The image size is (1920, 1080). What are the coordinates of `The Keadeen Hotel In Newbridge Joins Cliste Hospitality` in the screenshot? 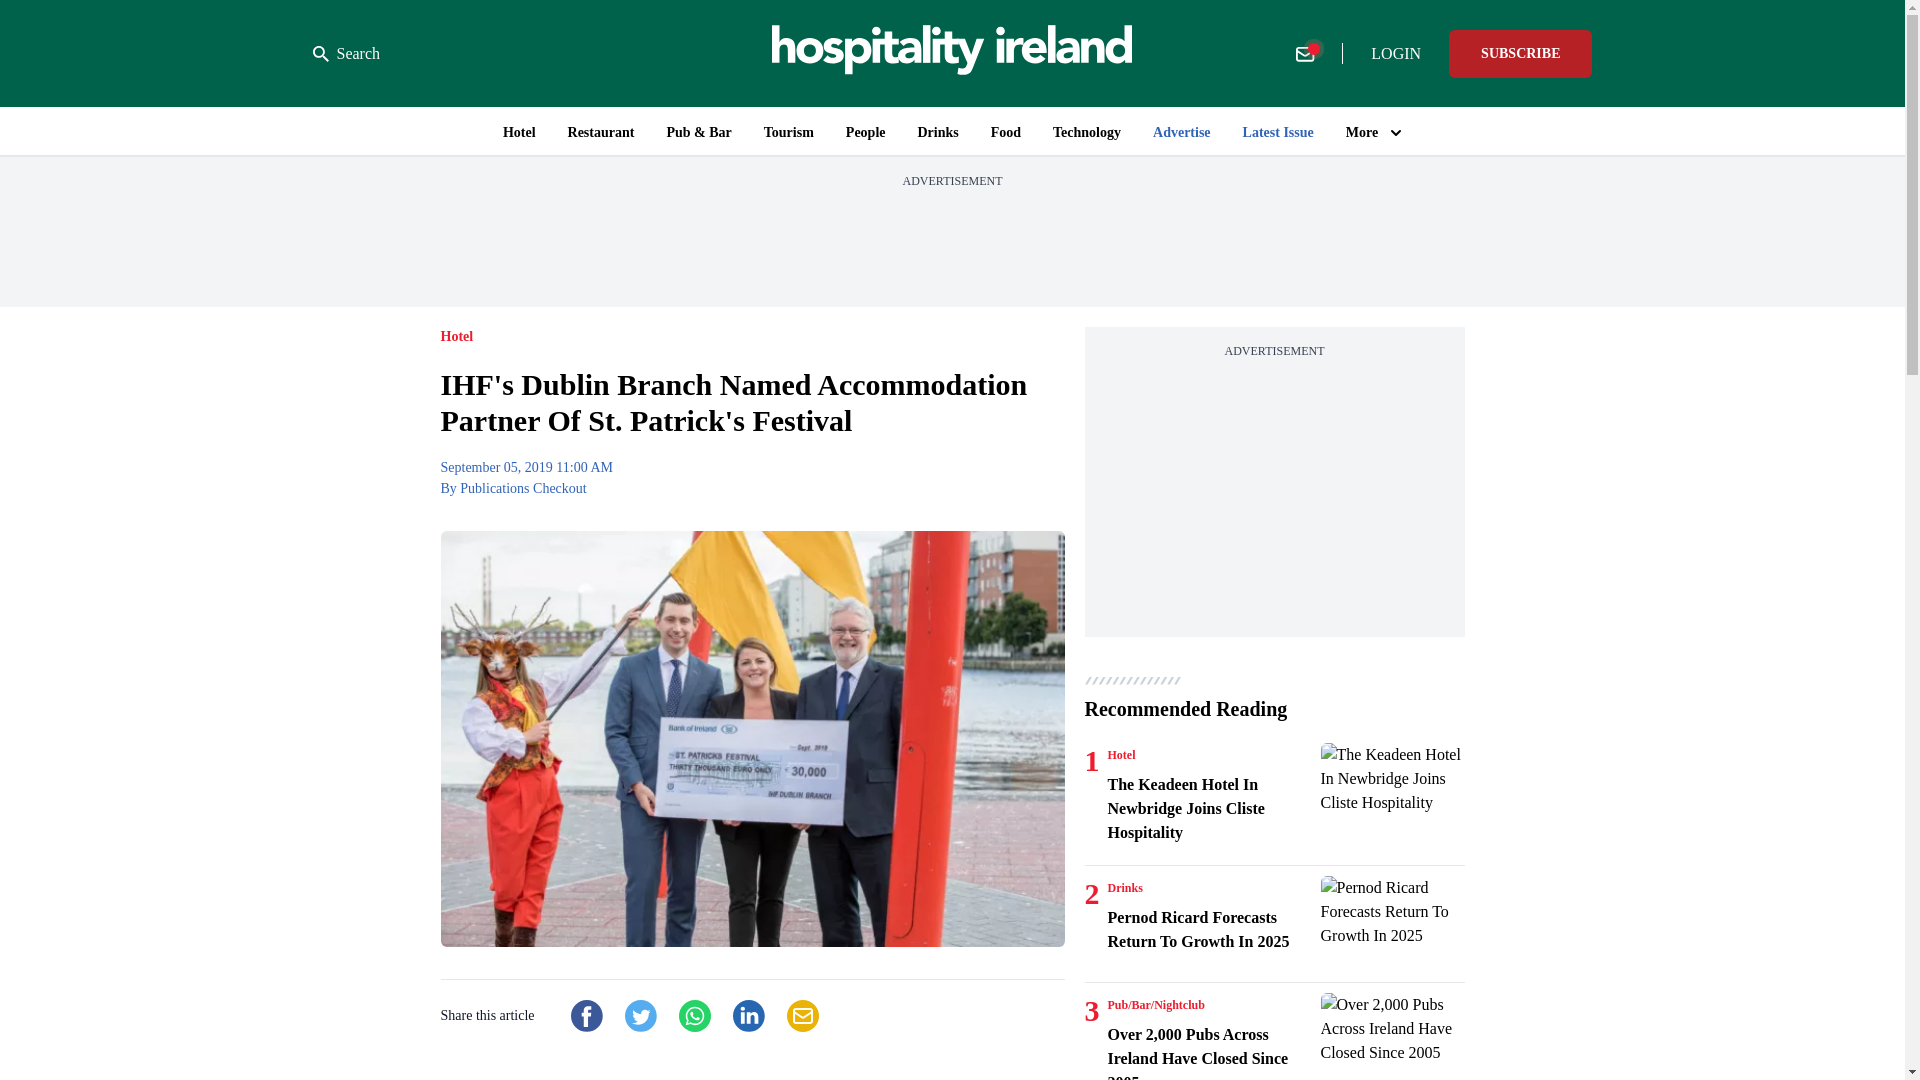 It's located at (1392, 791).